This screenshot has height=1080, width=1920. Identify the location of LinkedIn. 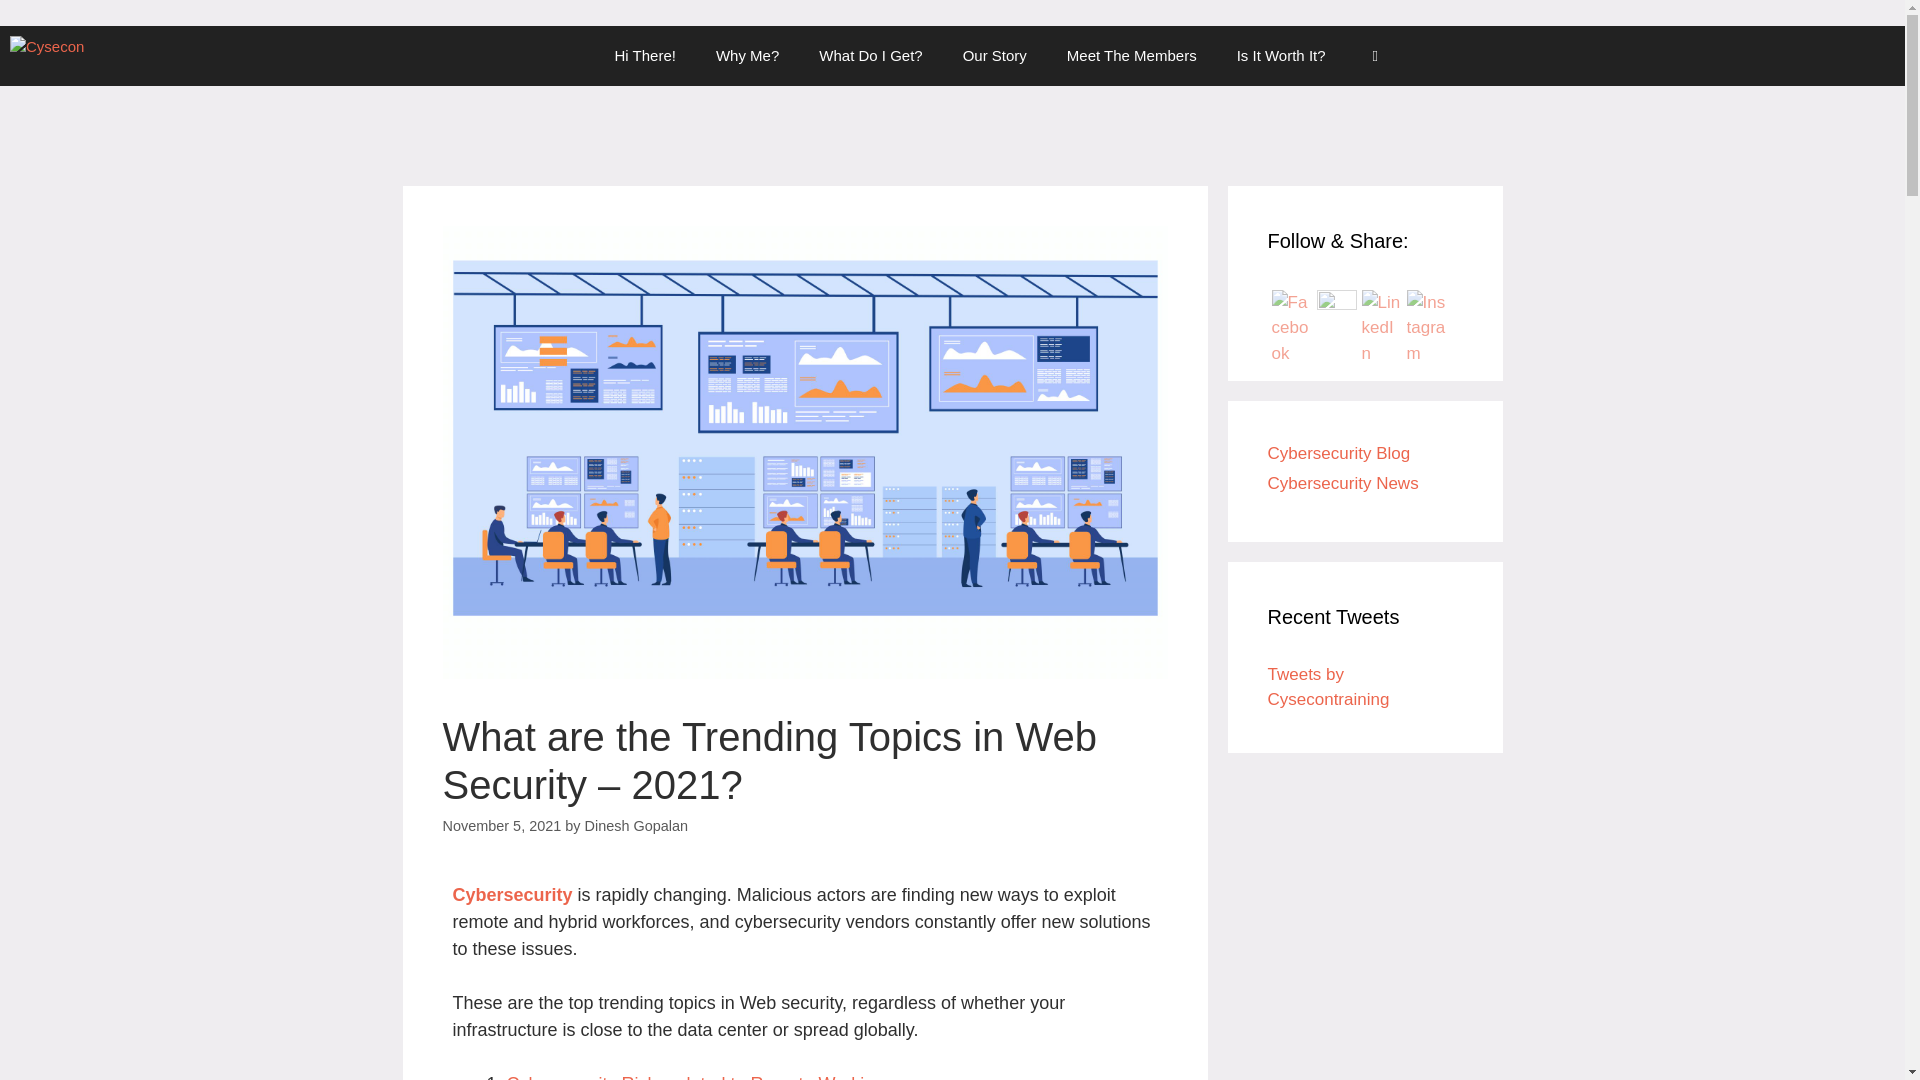
(1381, 328).